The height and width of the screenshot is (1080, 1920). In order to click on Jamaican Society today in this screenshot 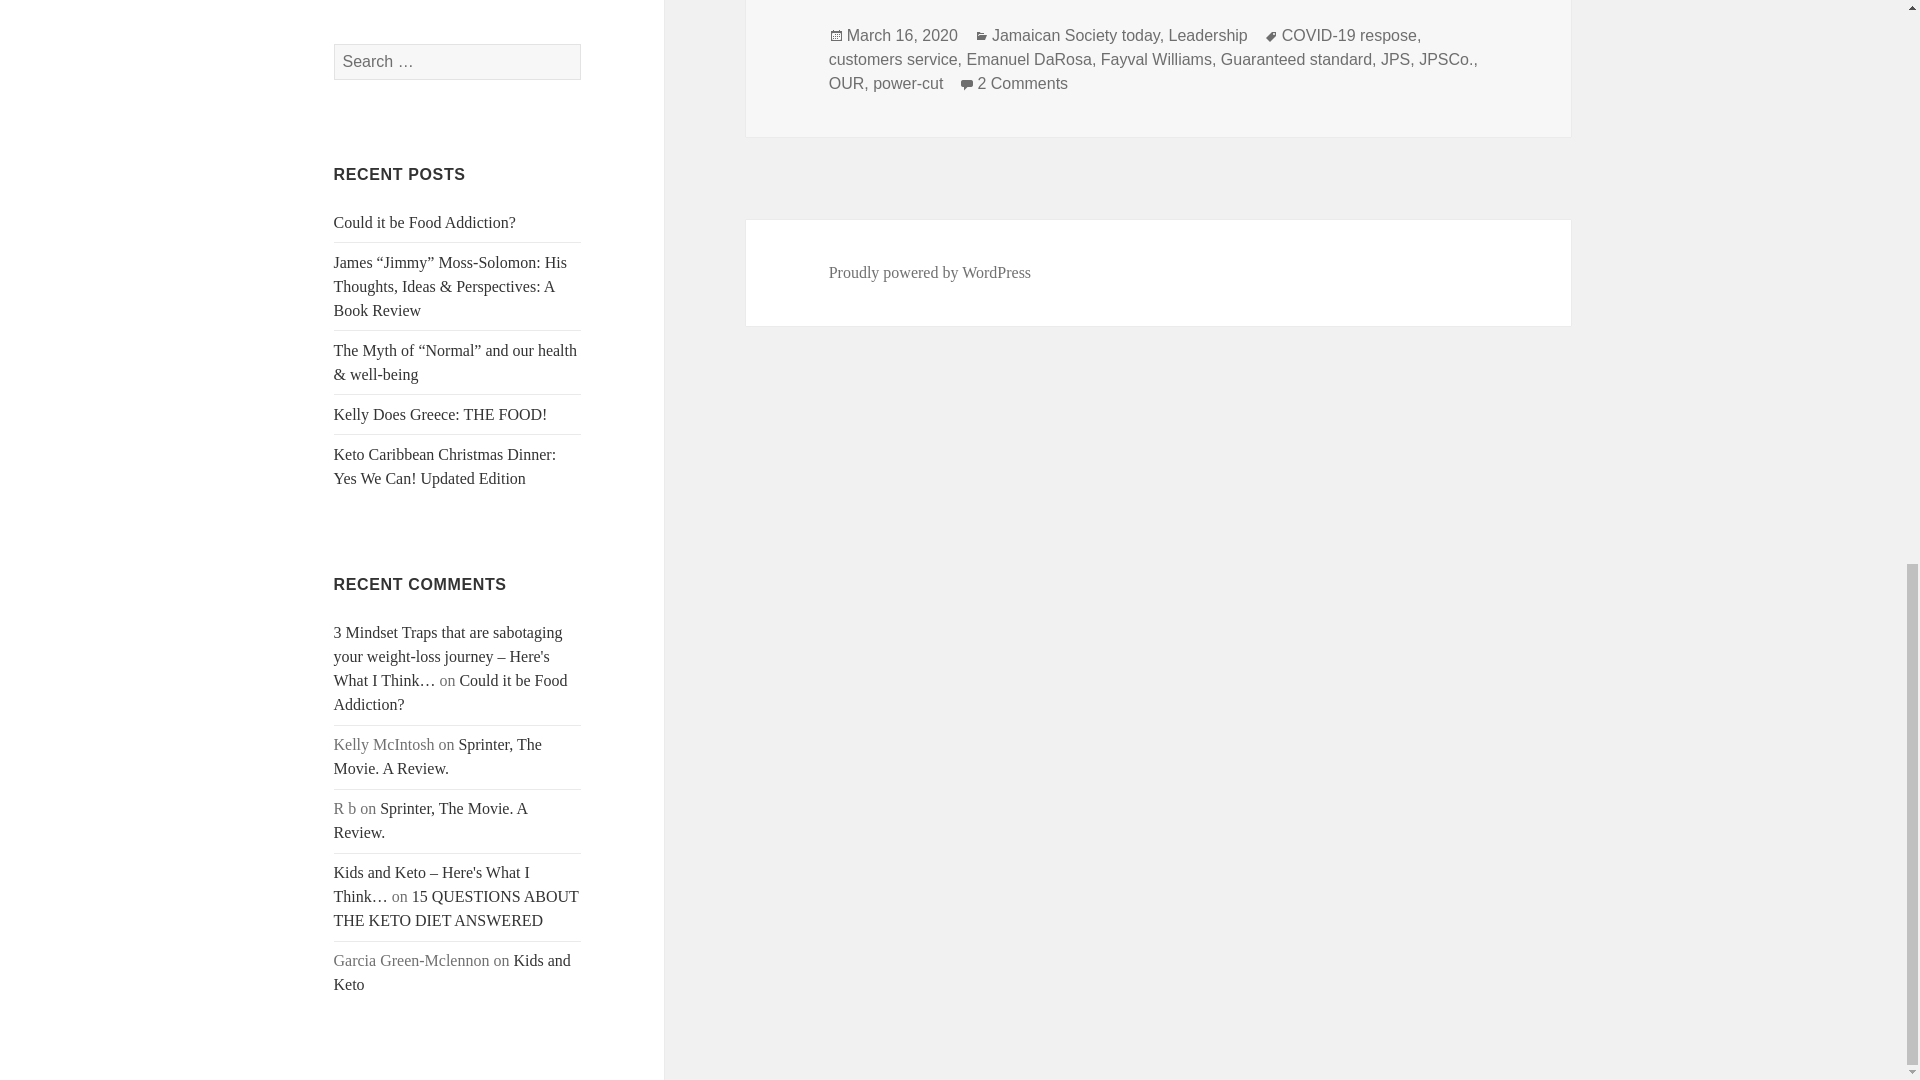, I will do `click(1076, 36)`.